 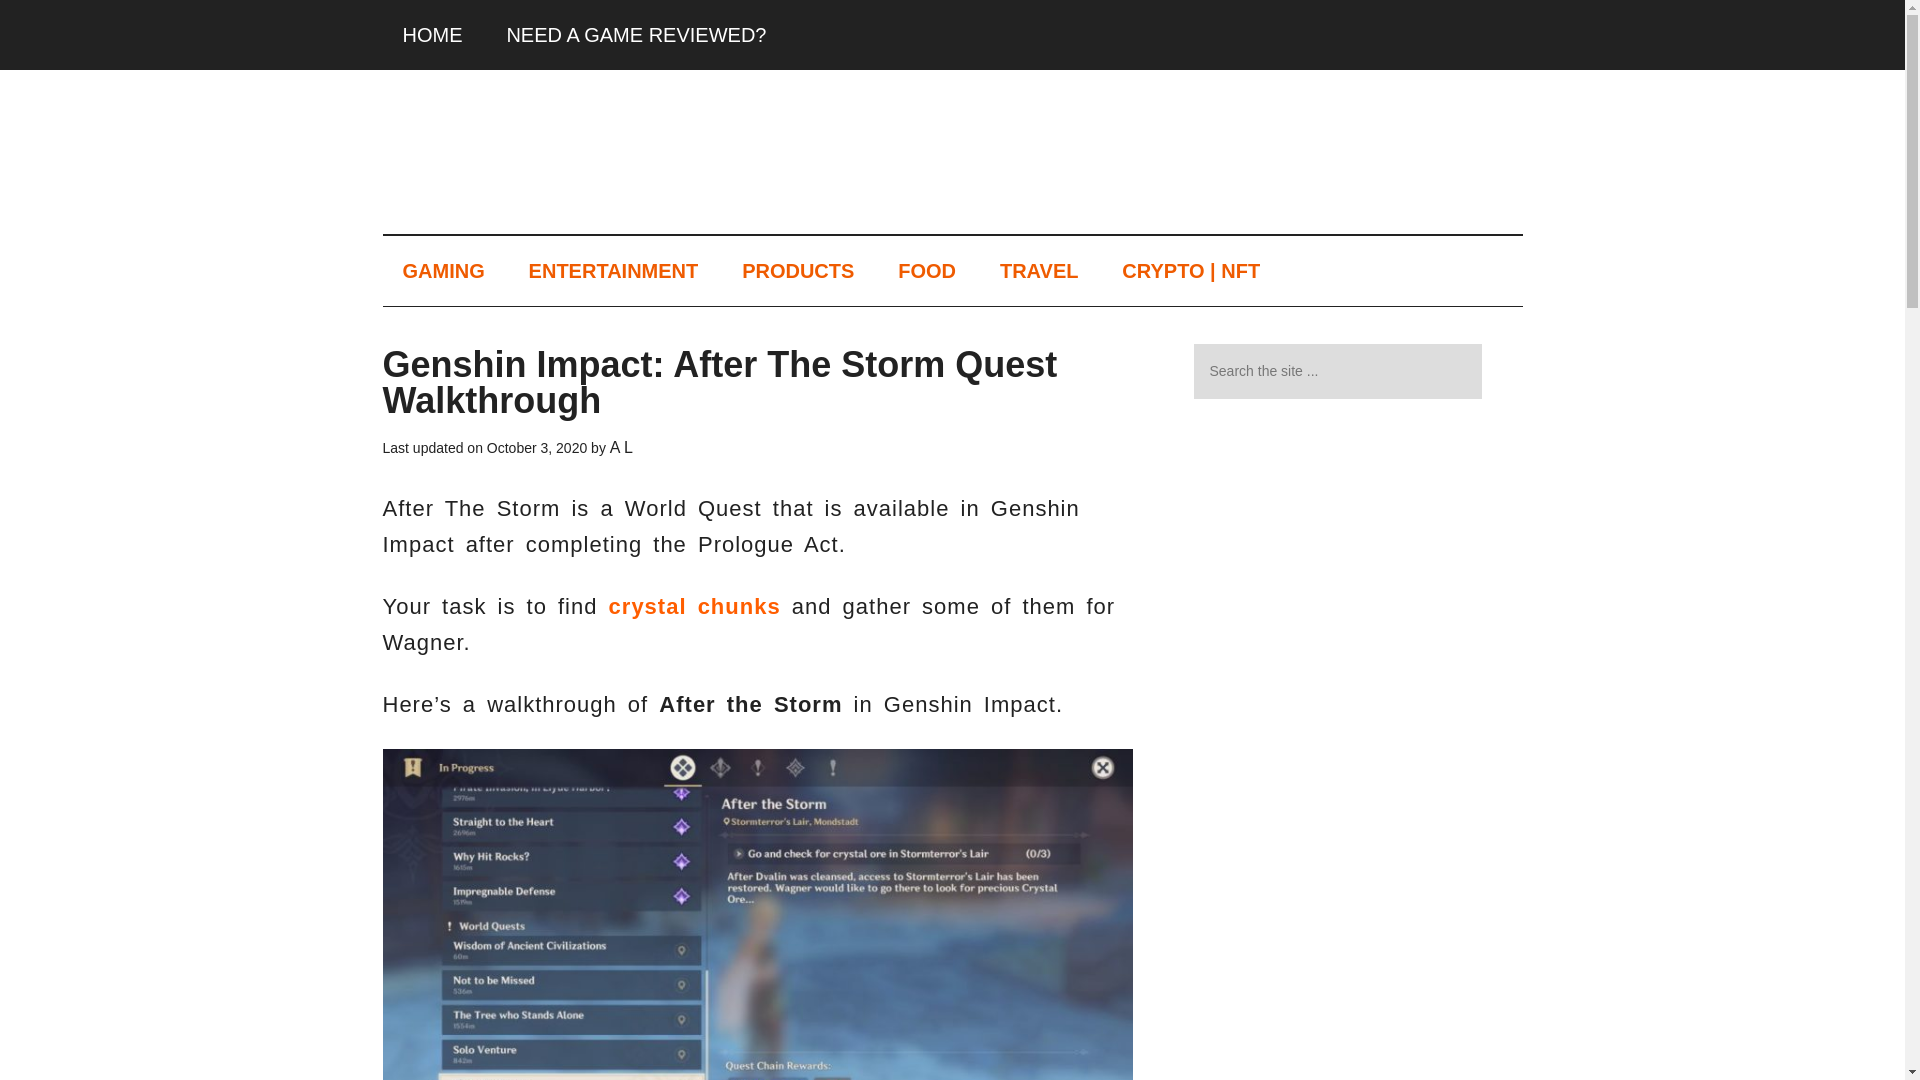 What do you see at coordinates (926, 270) in the screenshot?
I see `FOOD` at bounding box center [926, 270].